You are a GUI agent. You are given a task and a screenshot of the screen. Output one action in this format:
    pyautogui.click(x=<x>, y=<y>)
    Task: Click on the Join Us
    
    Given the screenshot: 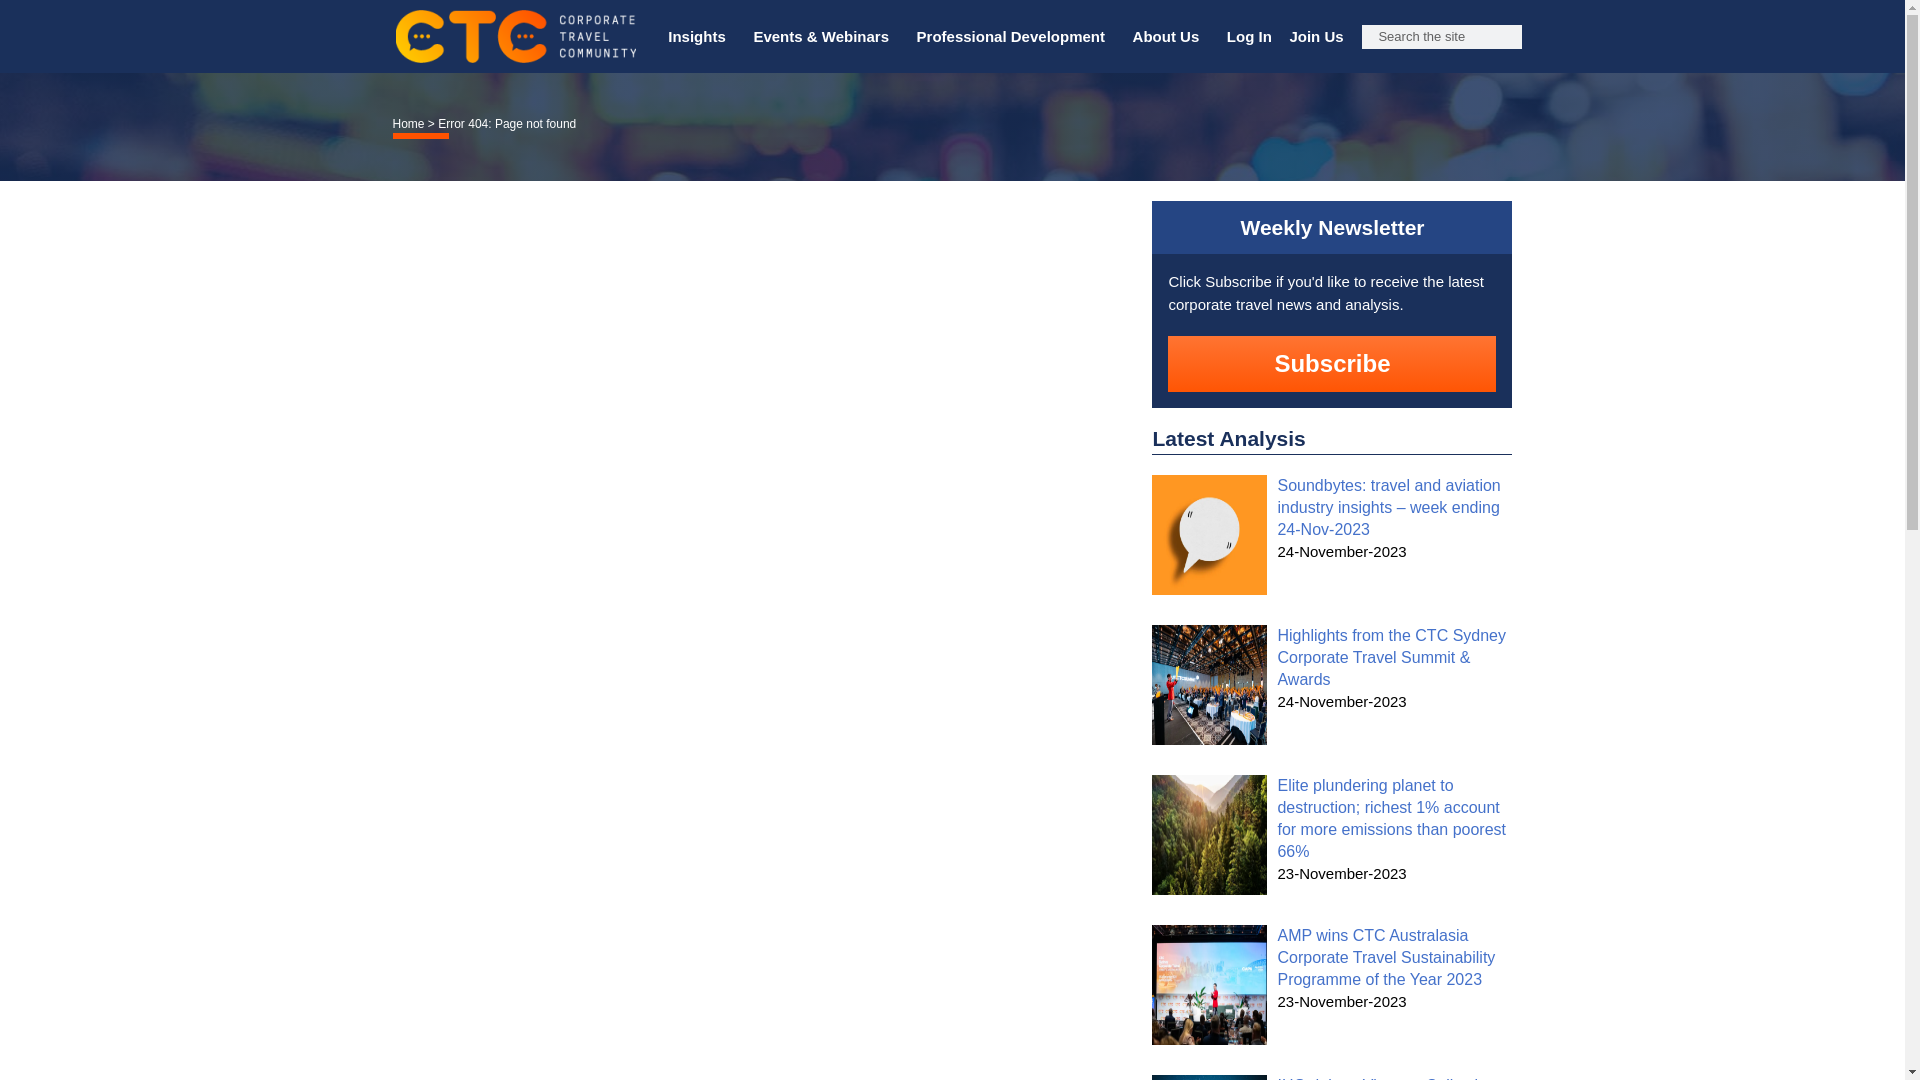 What is the action you would take?
    pyautogui.click(x=1316, y=37)
    